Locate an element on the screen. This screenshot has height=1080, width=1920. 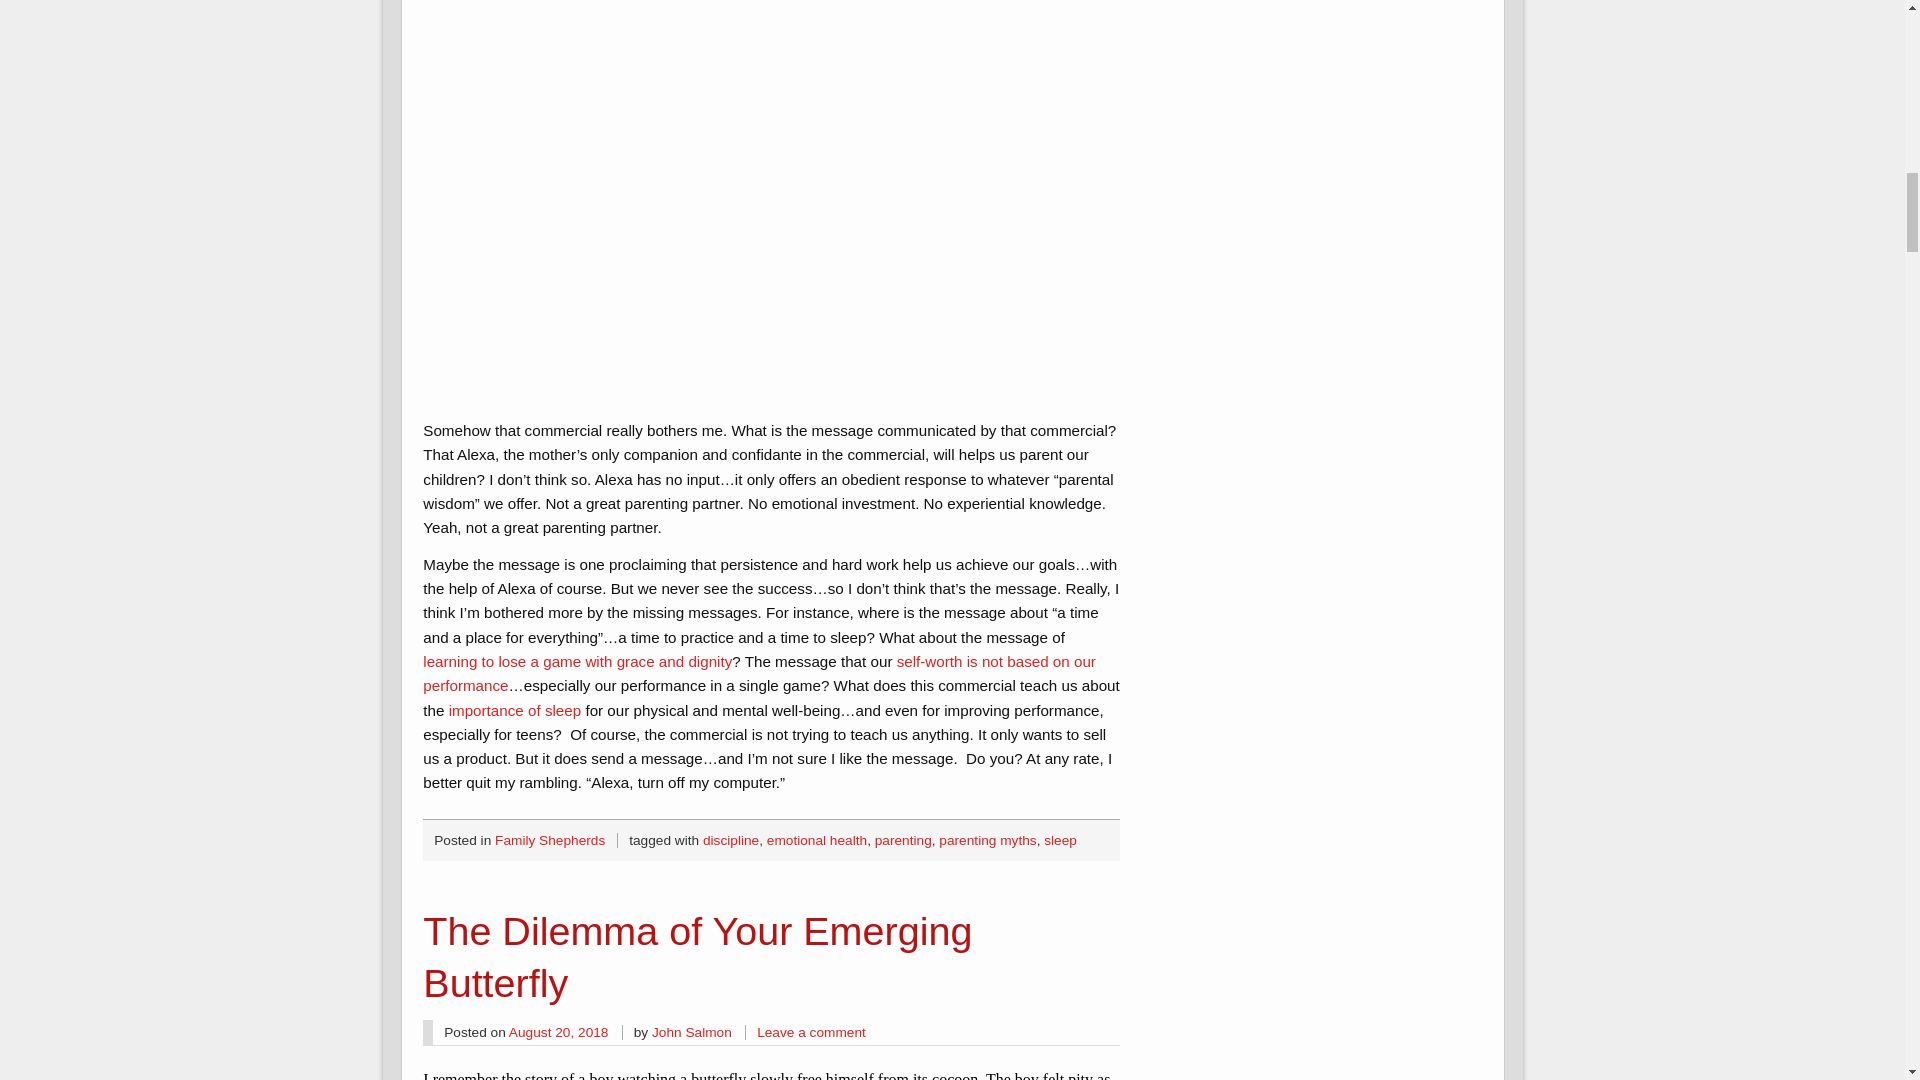
View all posts by John Salmon is located at coordinates (692, 1032).